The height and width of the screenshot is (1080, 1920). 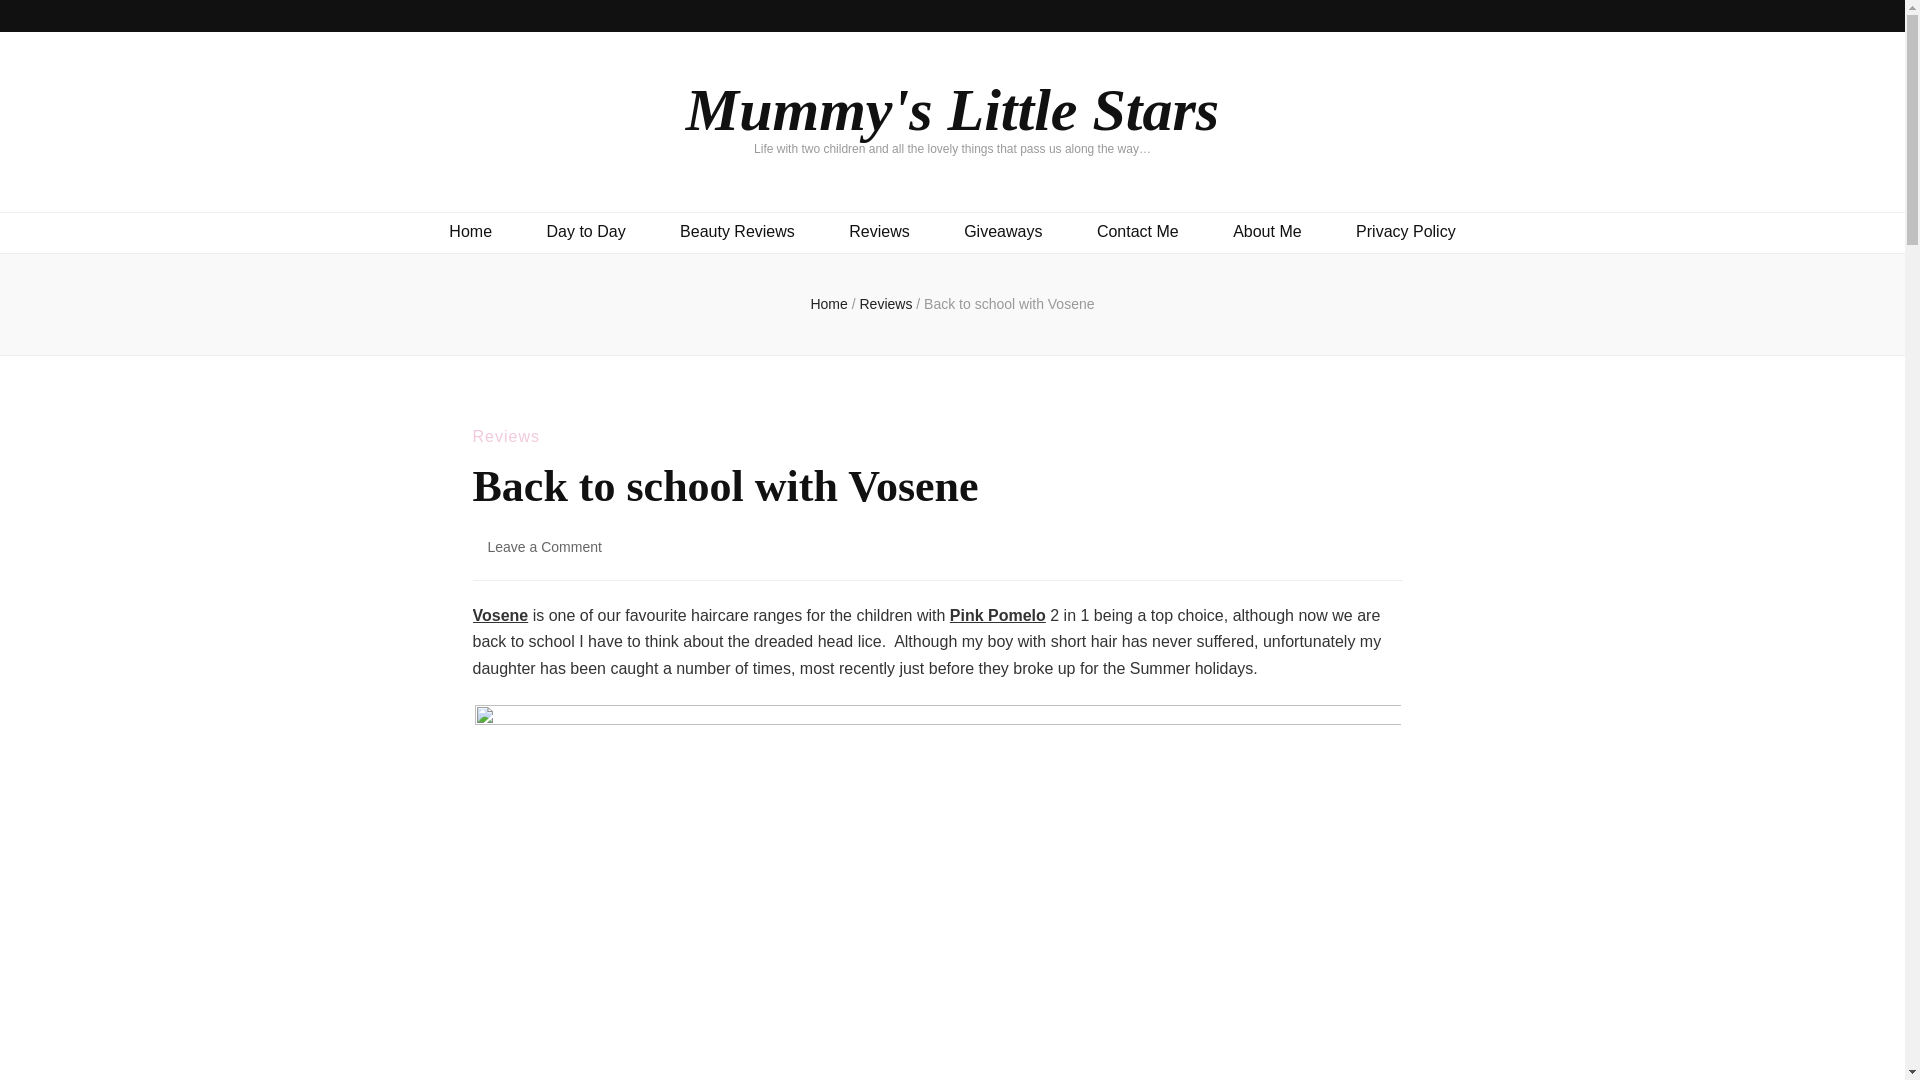 What do you see at coordinates (585, 232) in the screenshot?
I see `Day to Day` at bounding box center [585, 232].